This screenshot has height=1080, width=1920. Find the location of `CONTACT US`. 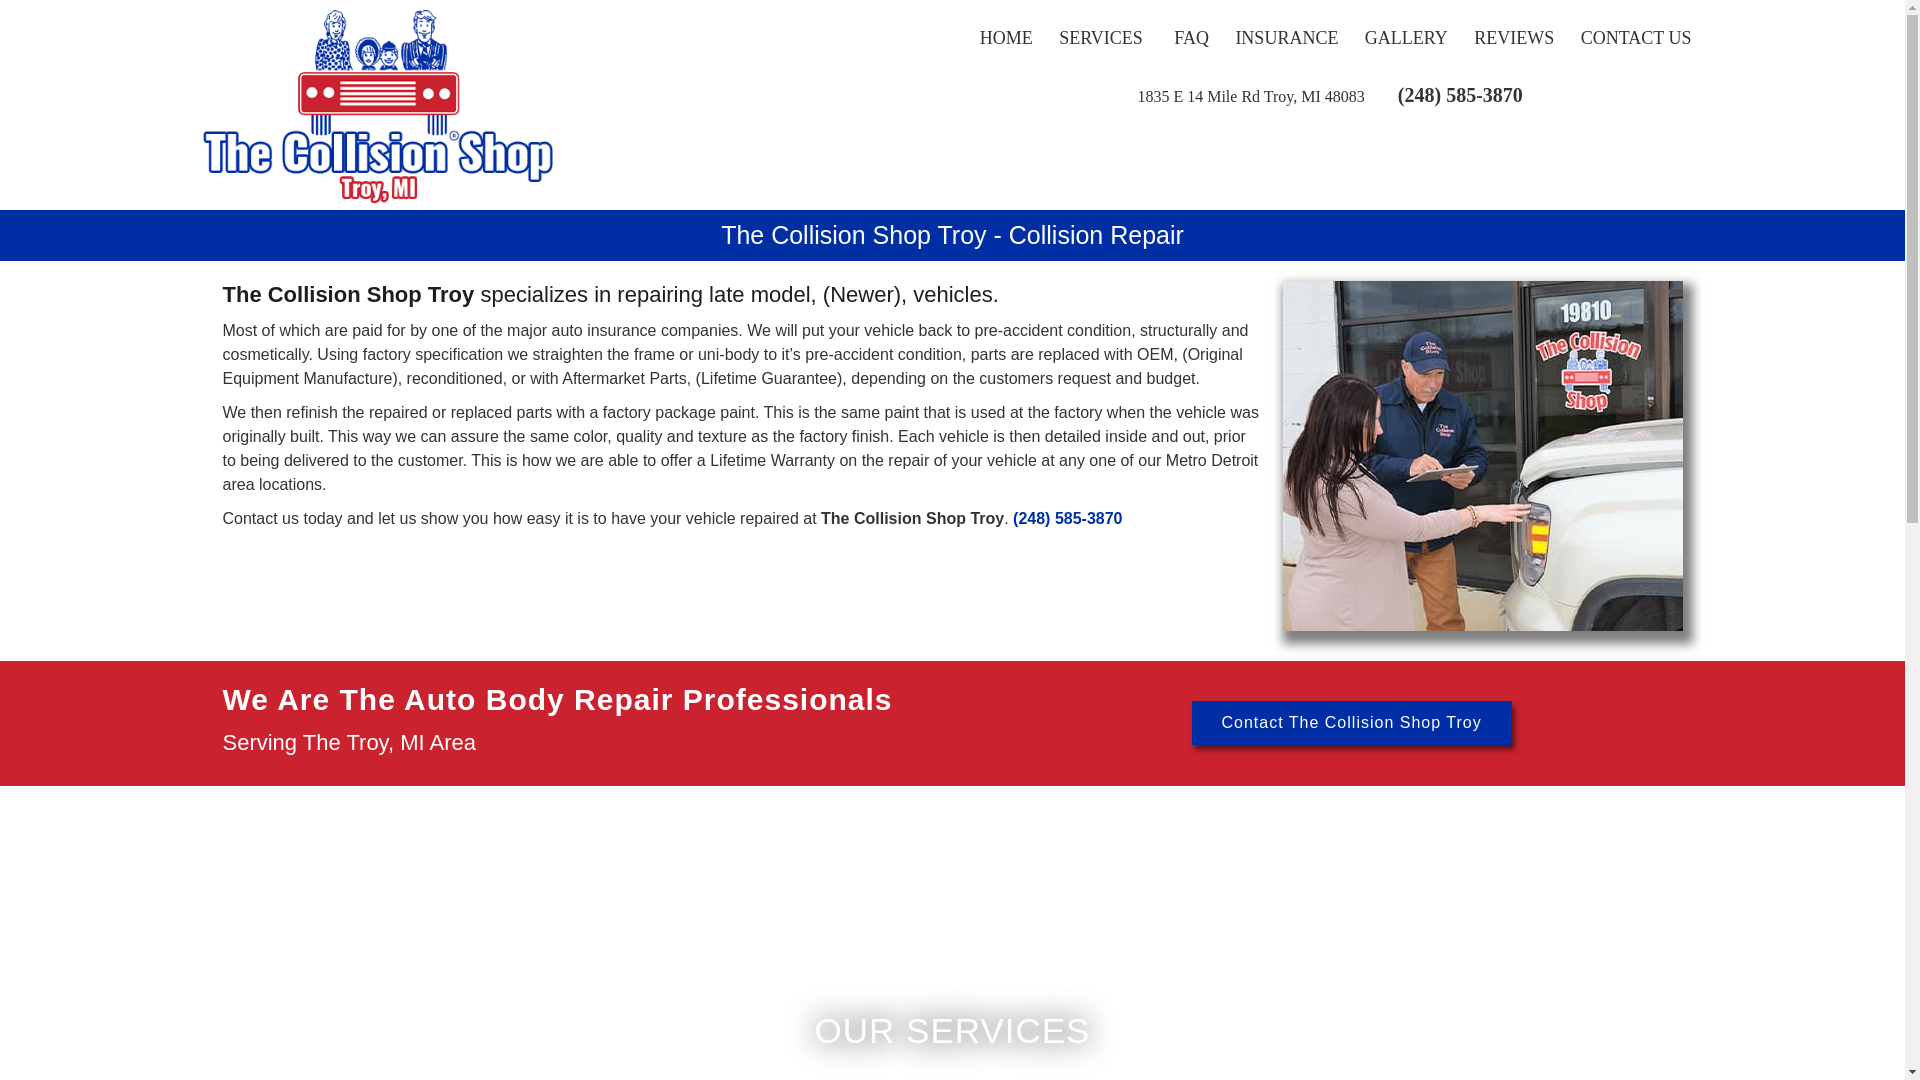

CONTACT US is located at coordinates (1636, 38).